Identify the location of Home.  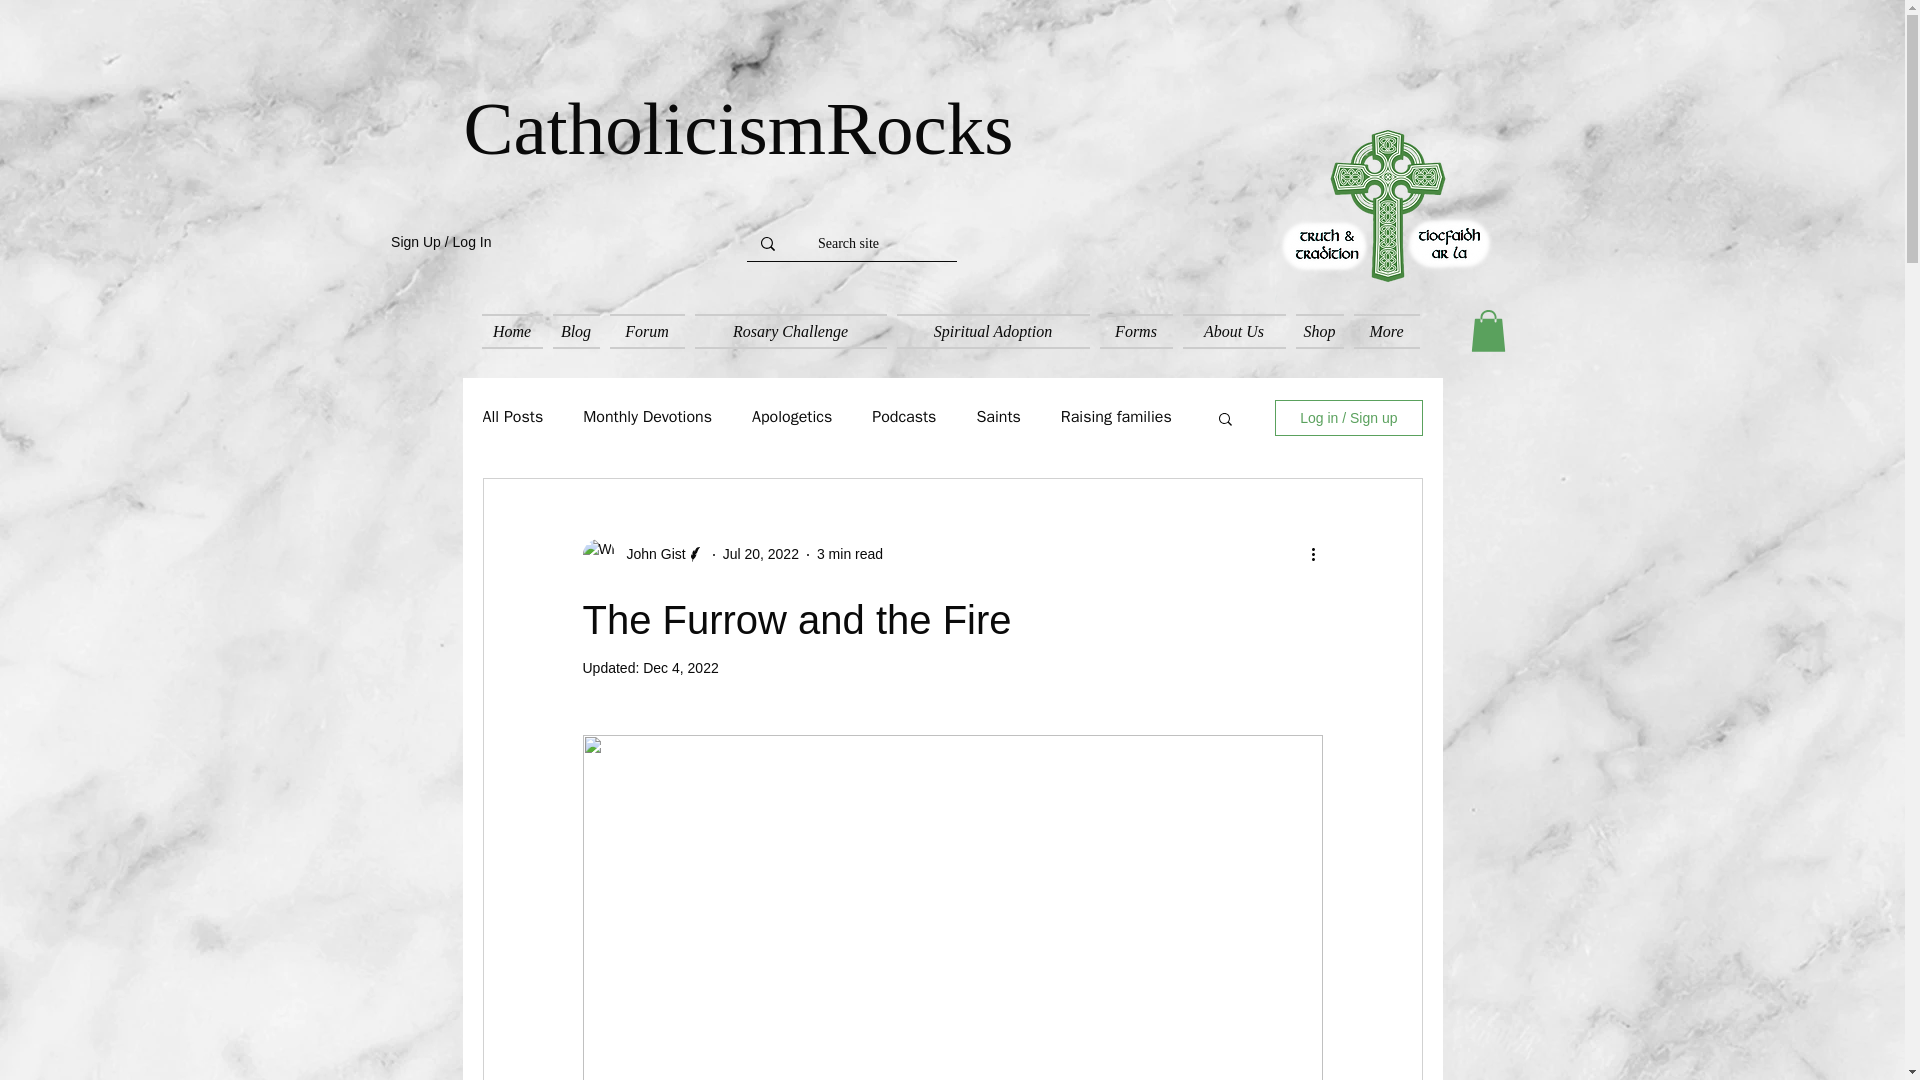
(512, 331).